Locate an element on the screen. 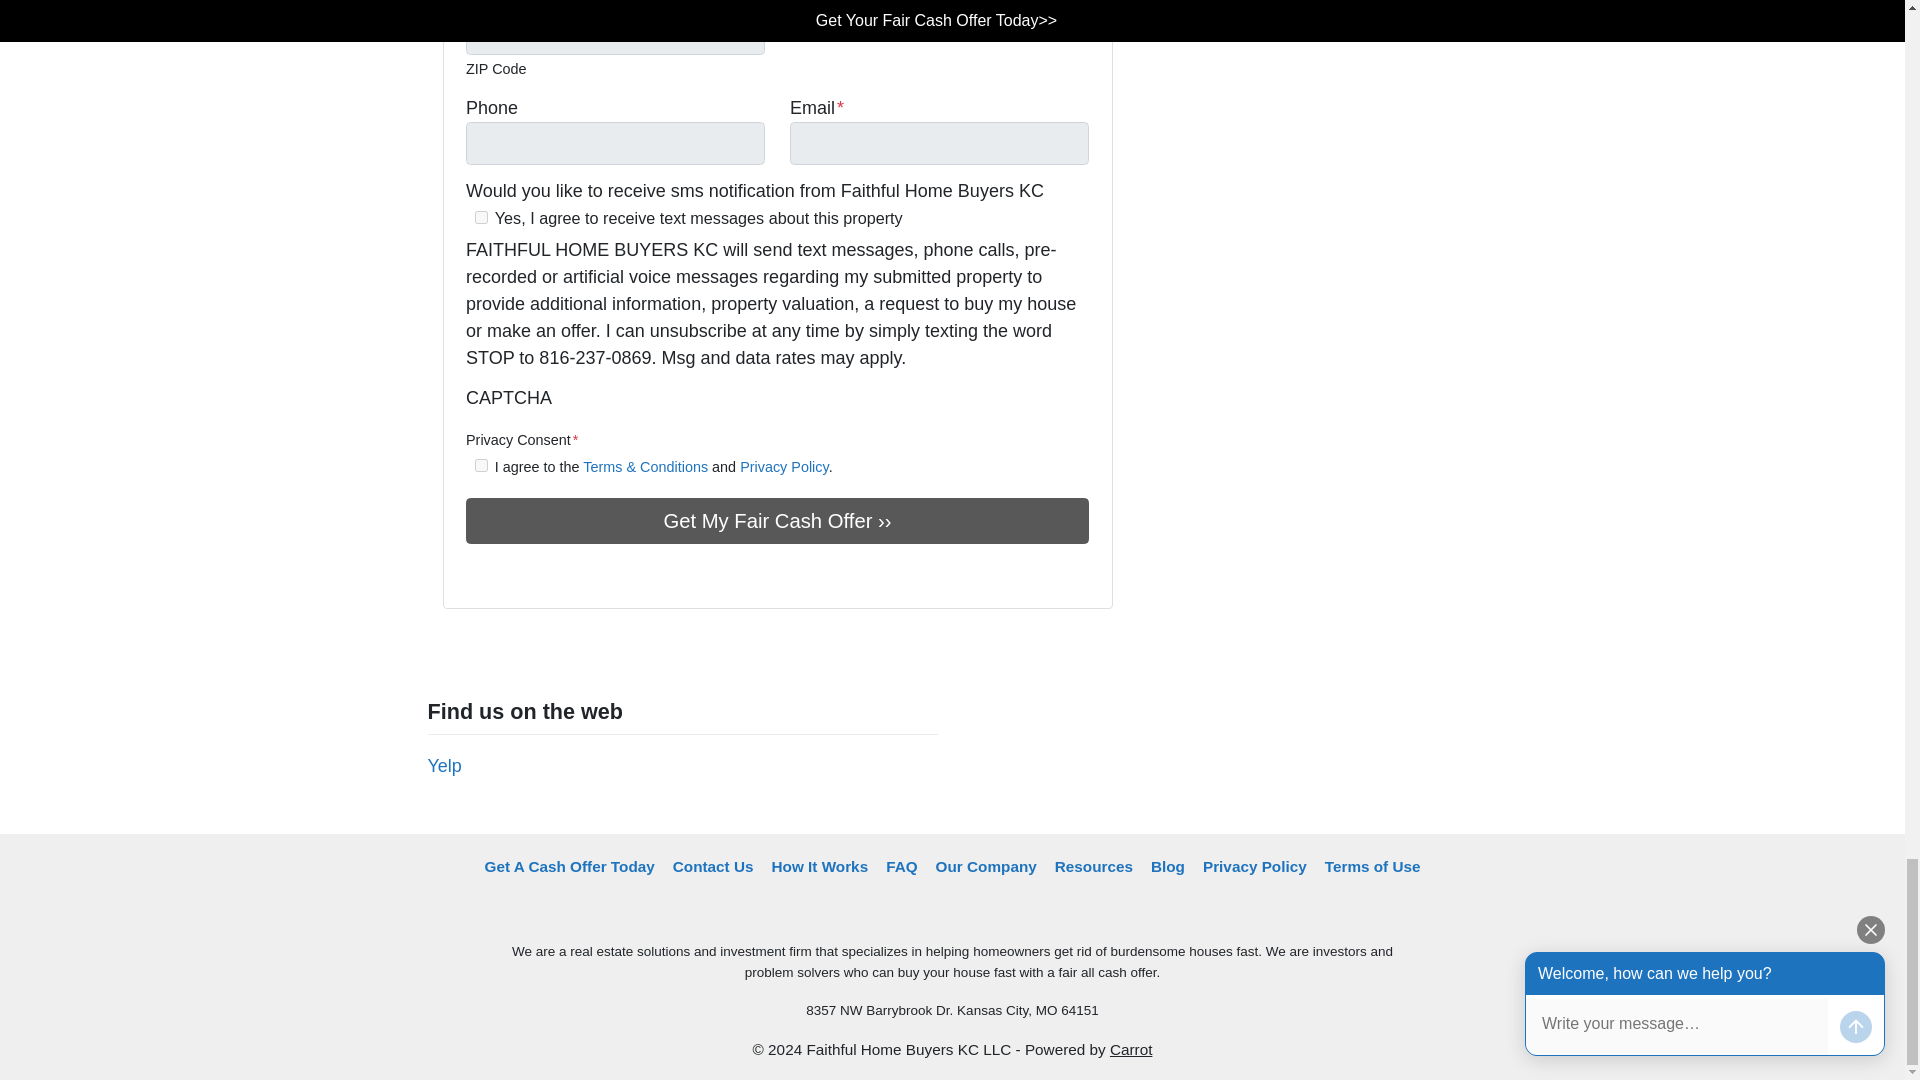 This screenshot has height=1080, width=1920. Instagram is located at coordinates (562, 574).